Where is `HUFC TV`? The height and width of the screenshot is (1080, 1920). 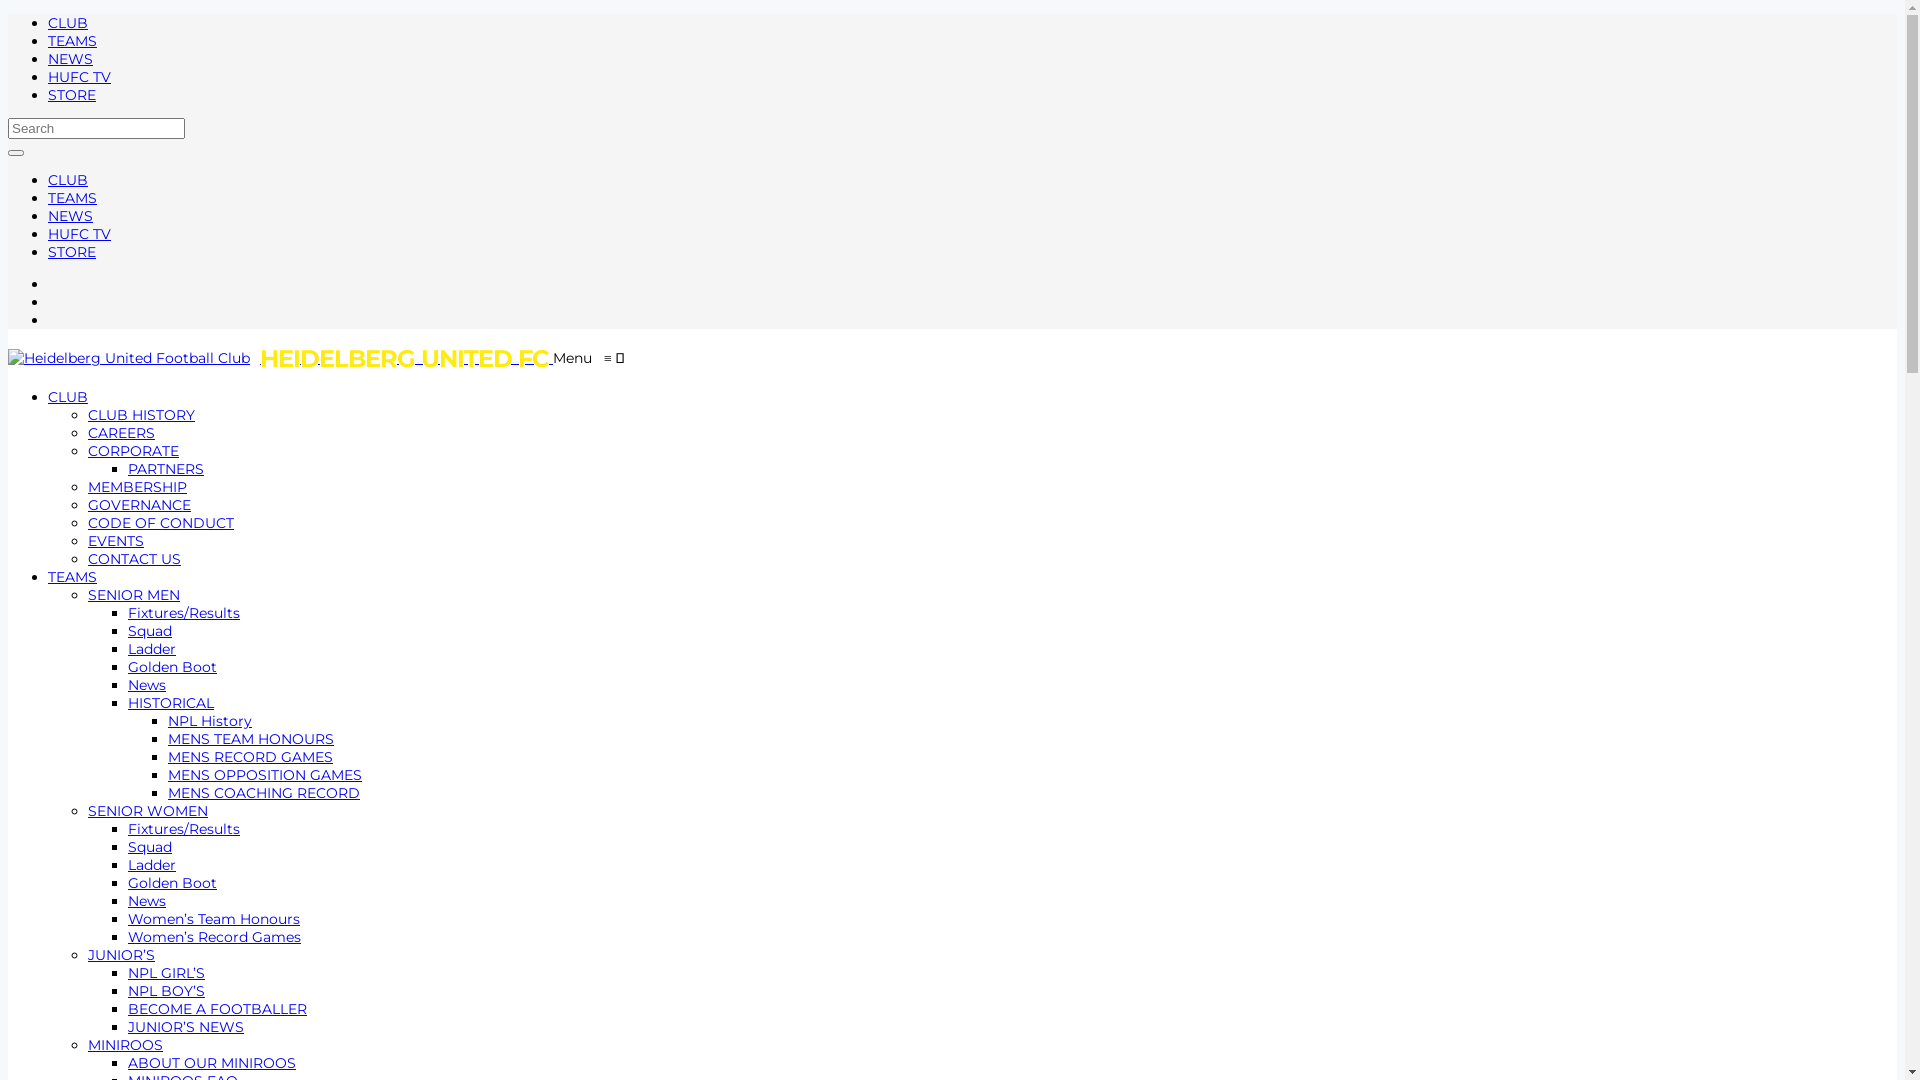 HUFC TV is located at coordinates (80, 77).